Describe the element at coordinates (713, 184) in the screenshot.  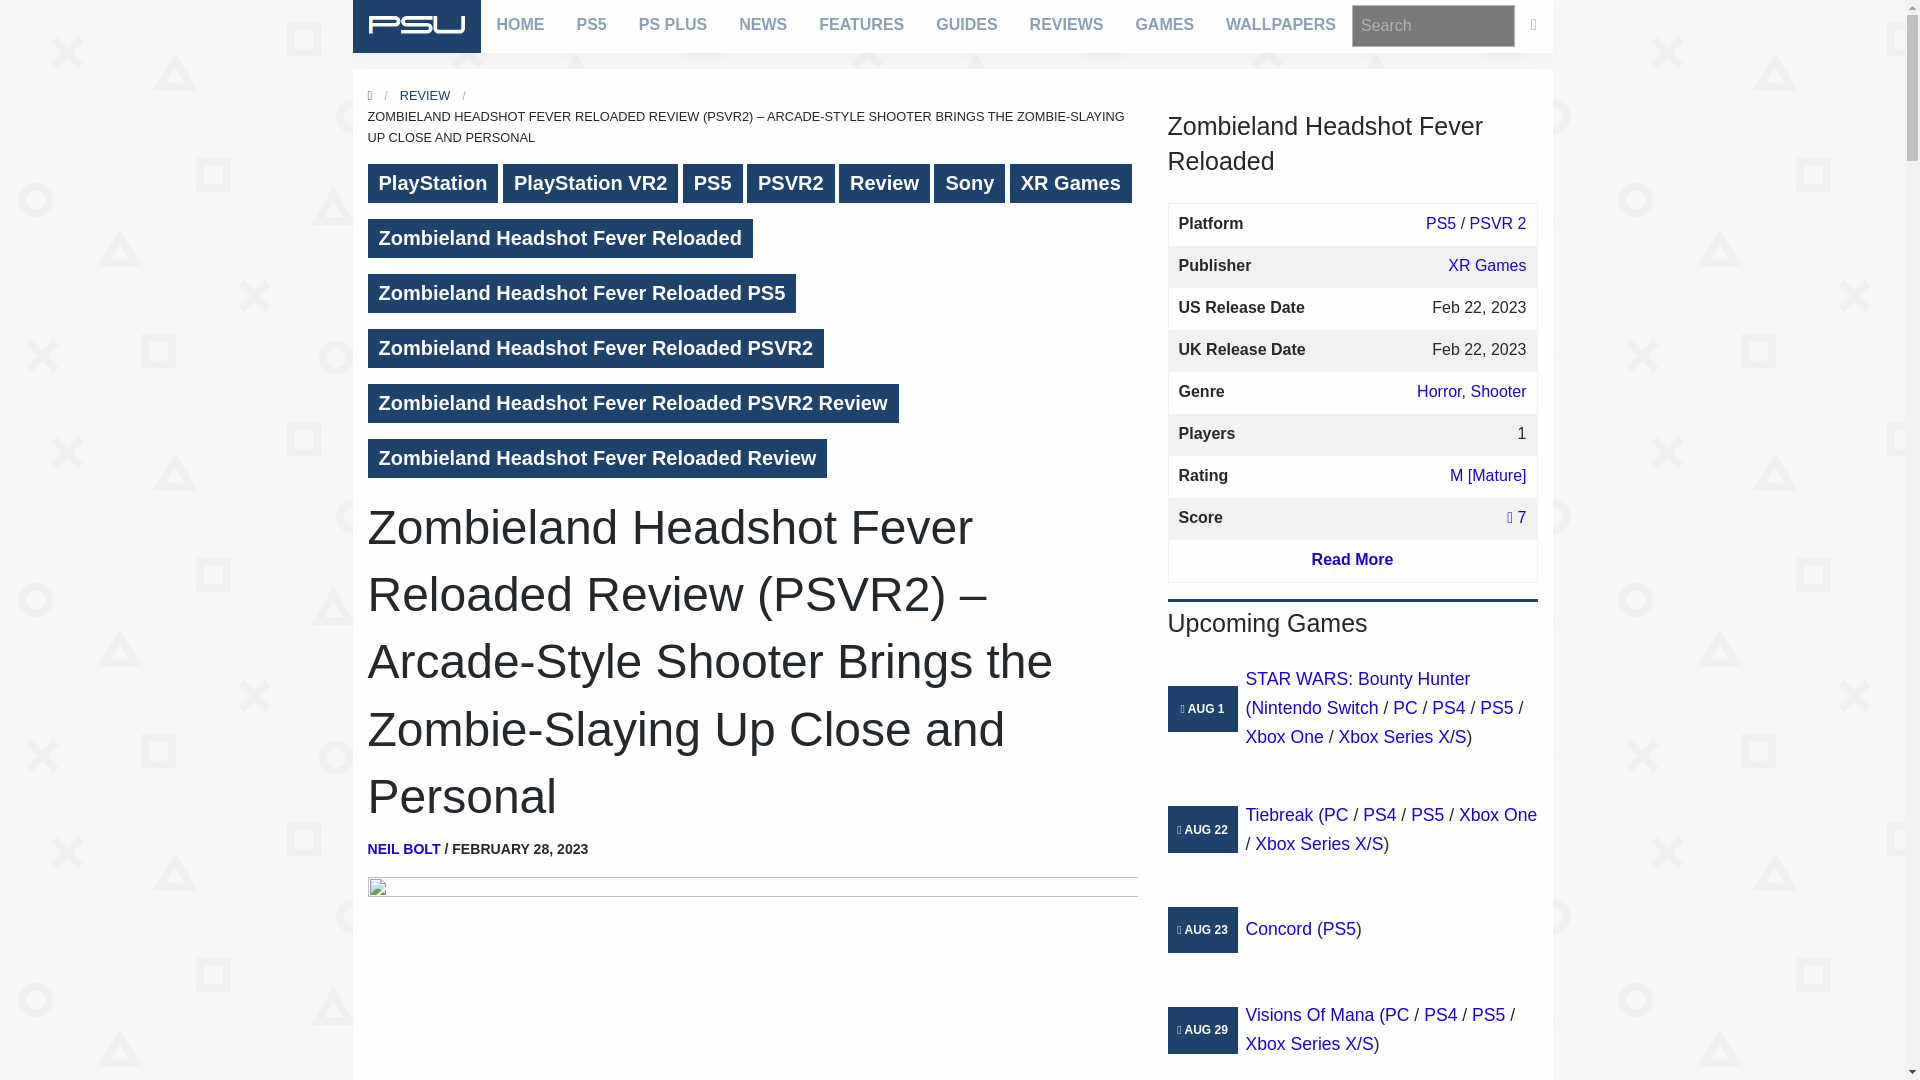
I see `PS5` at that location.